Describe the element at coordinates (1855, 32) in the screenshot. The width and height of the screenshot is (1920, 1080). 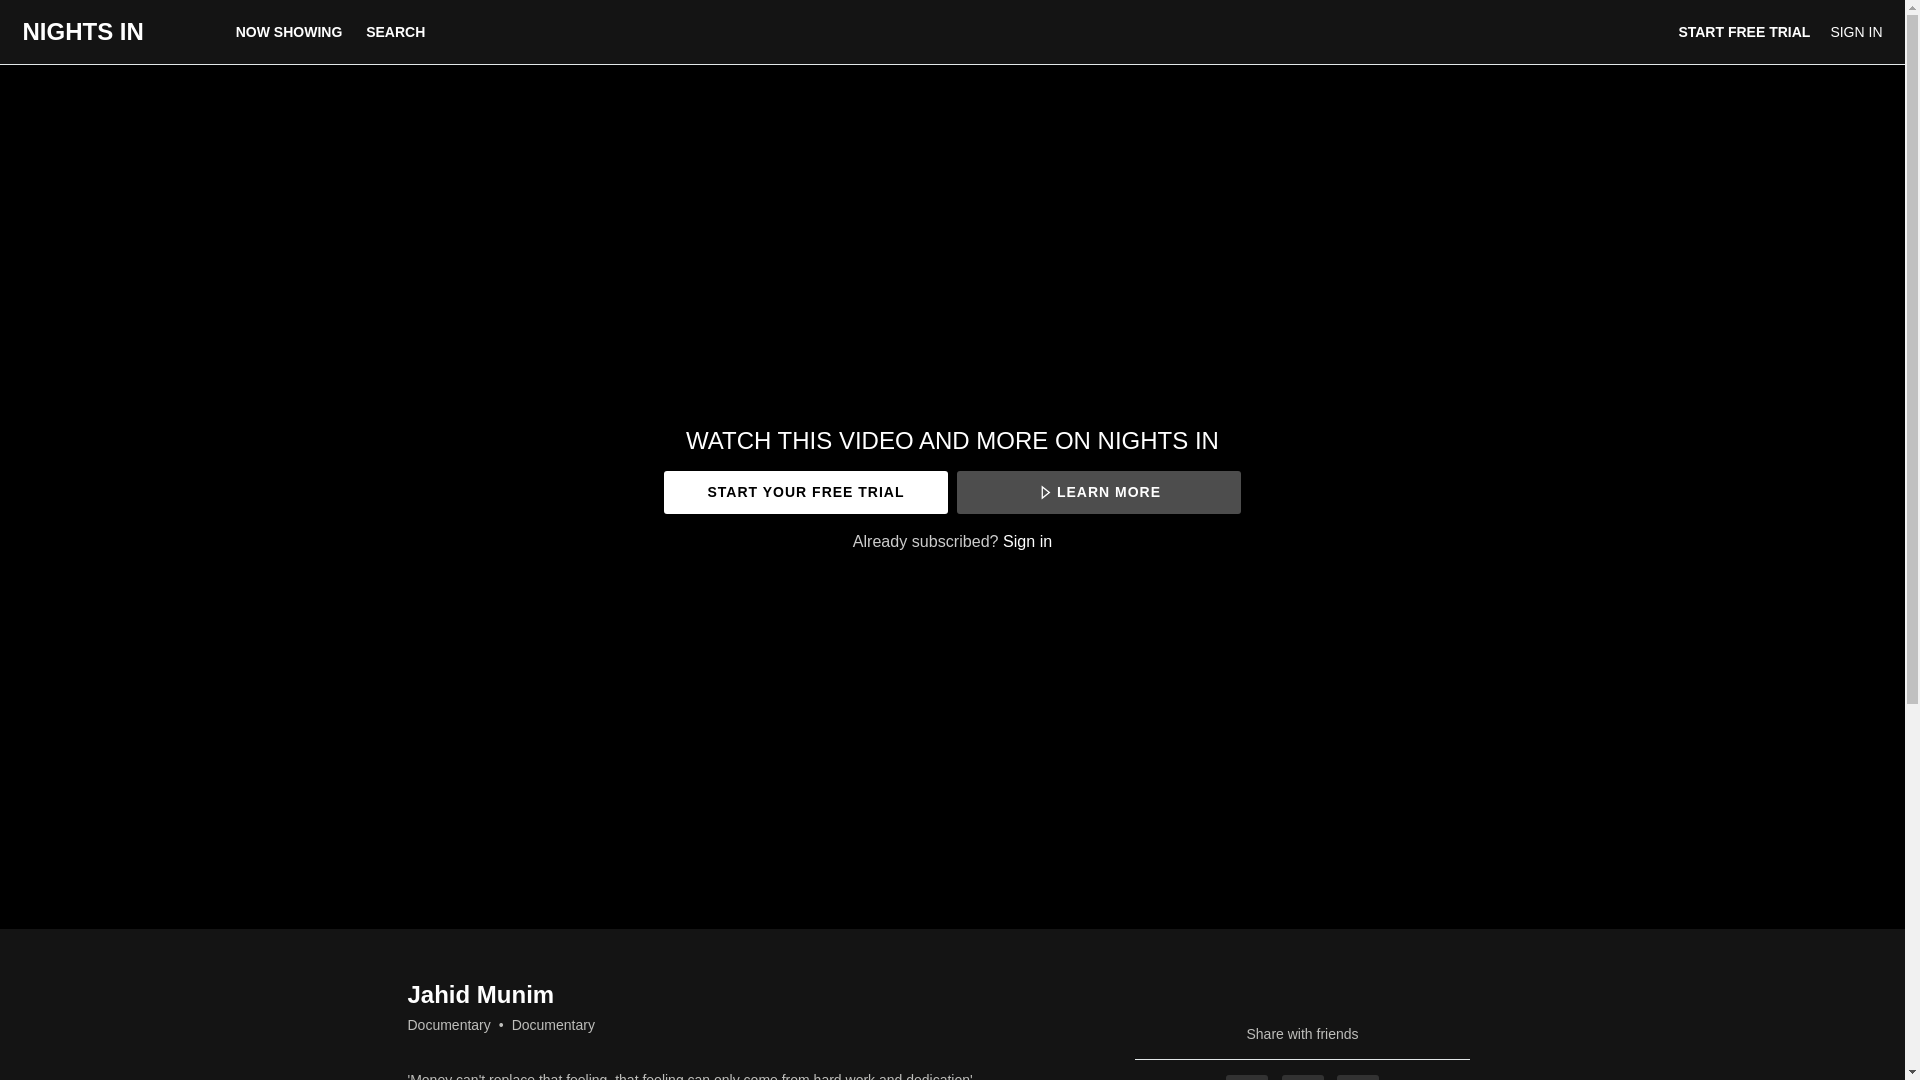
I see `SIGN IN` at that location.